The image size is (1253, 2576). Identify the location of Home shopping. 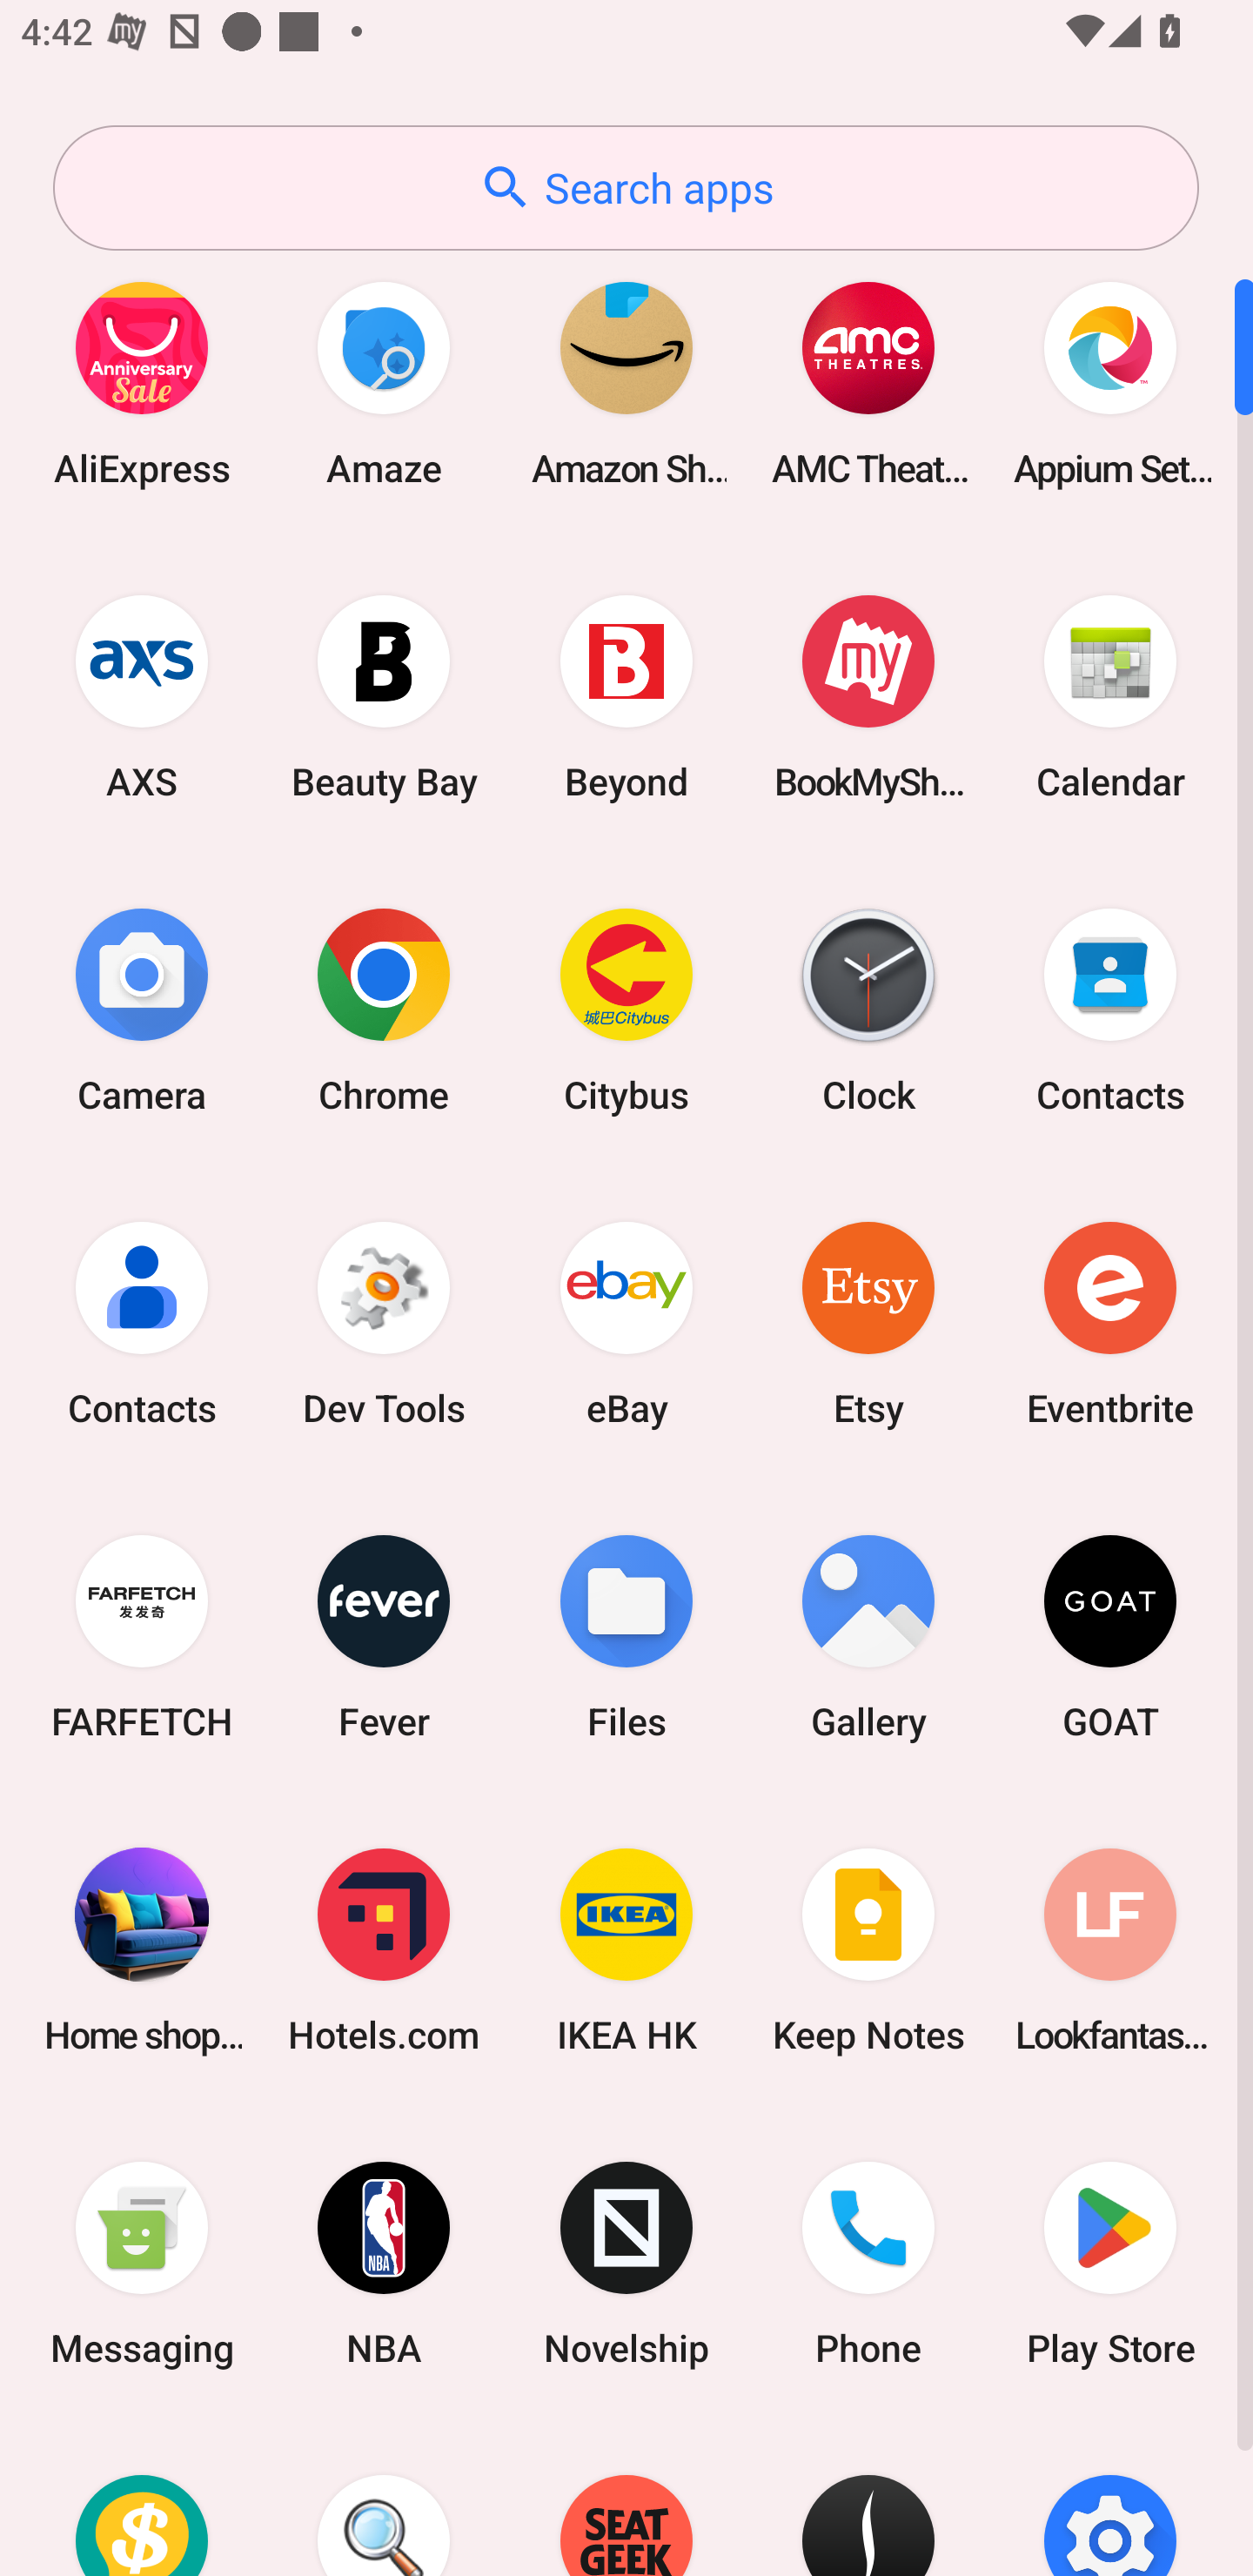
(142, 1949).